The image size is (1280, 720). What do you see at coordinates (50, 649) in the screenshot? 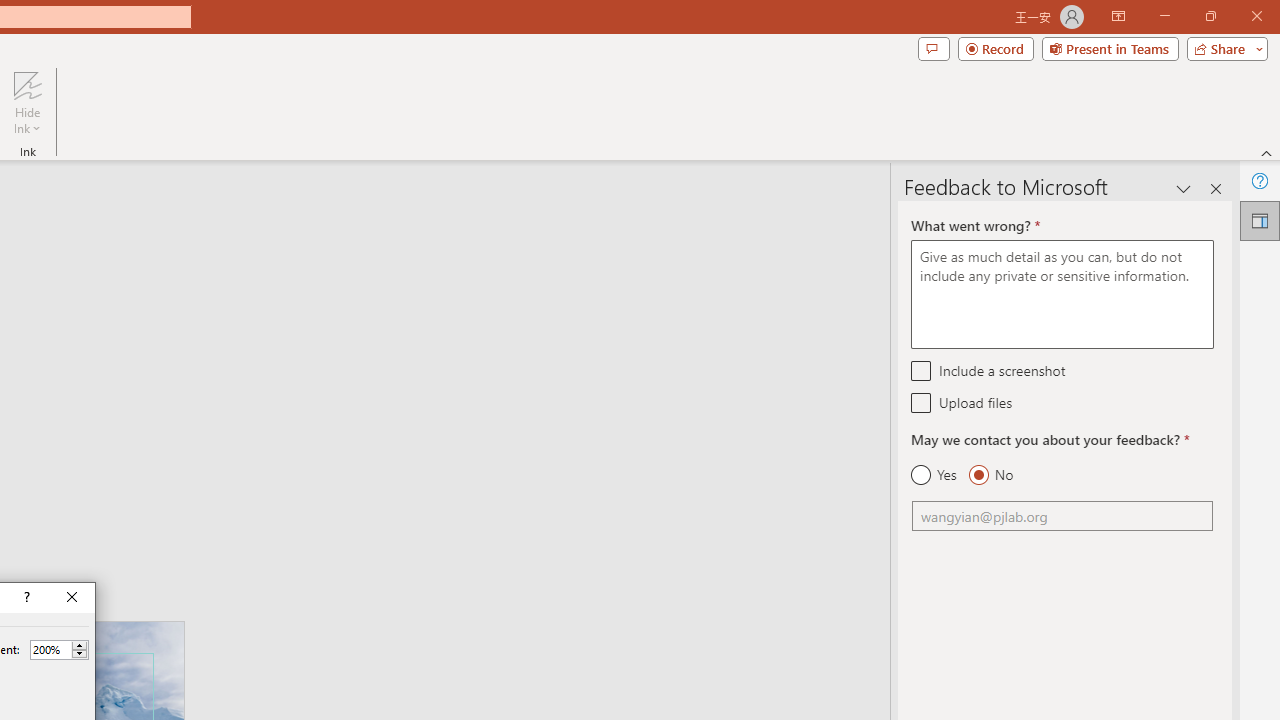
I see `Percent` at bounding box center [50, 649].